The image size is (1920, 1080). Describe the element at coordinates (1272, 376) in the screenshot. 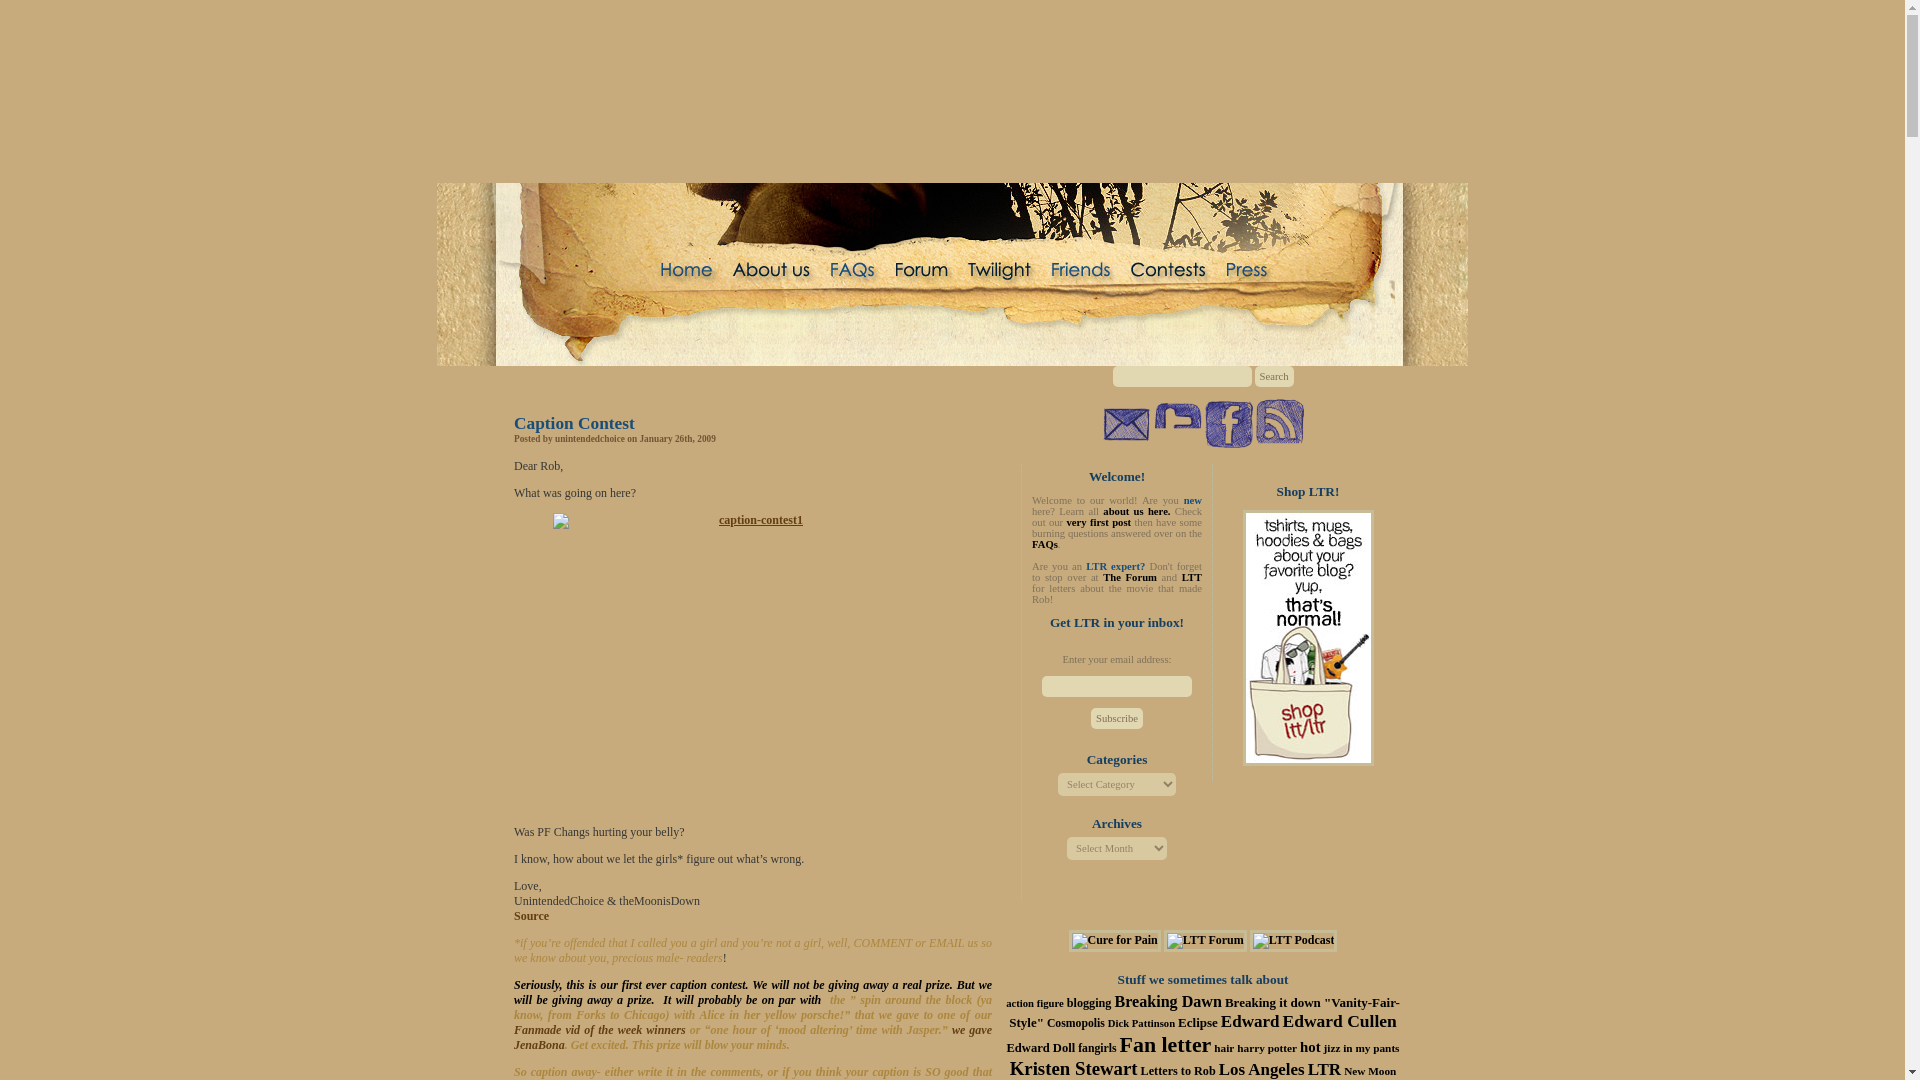

I see `Search` at that location.